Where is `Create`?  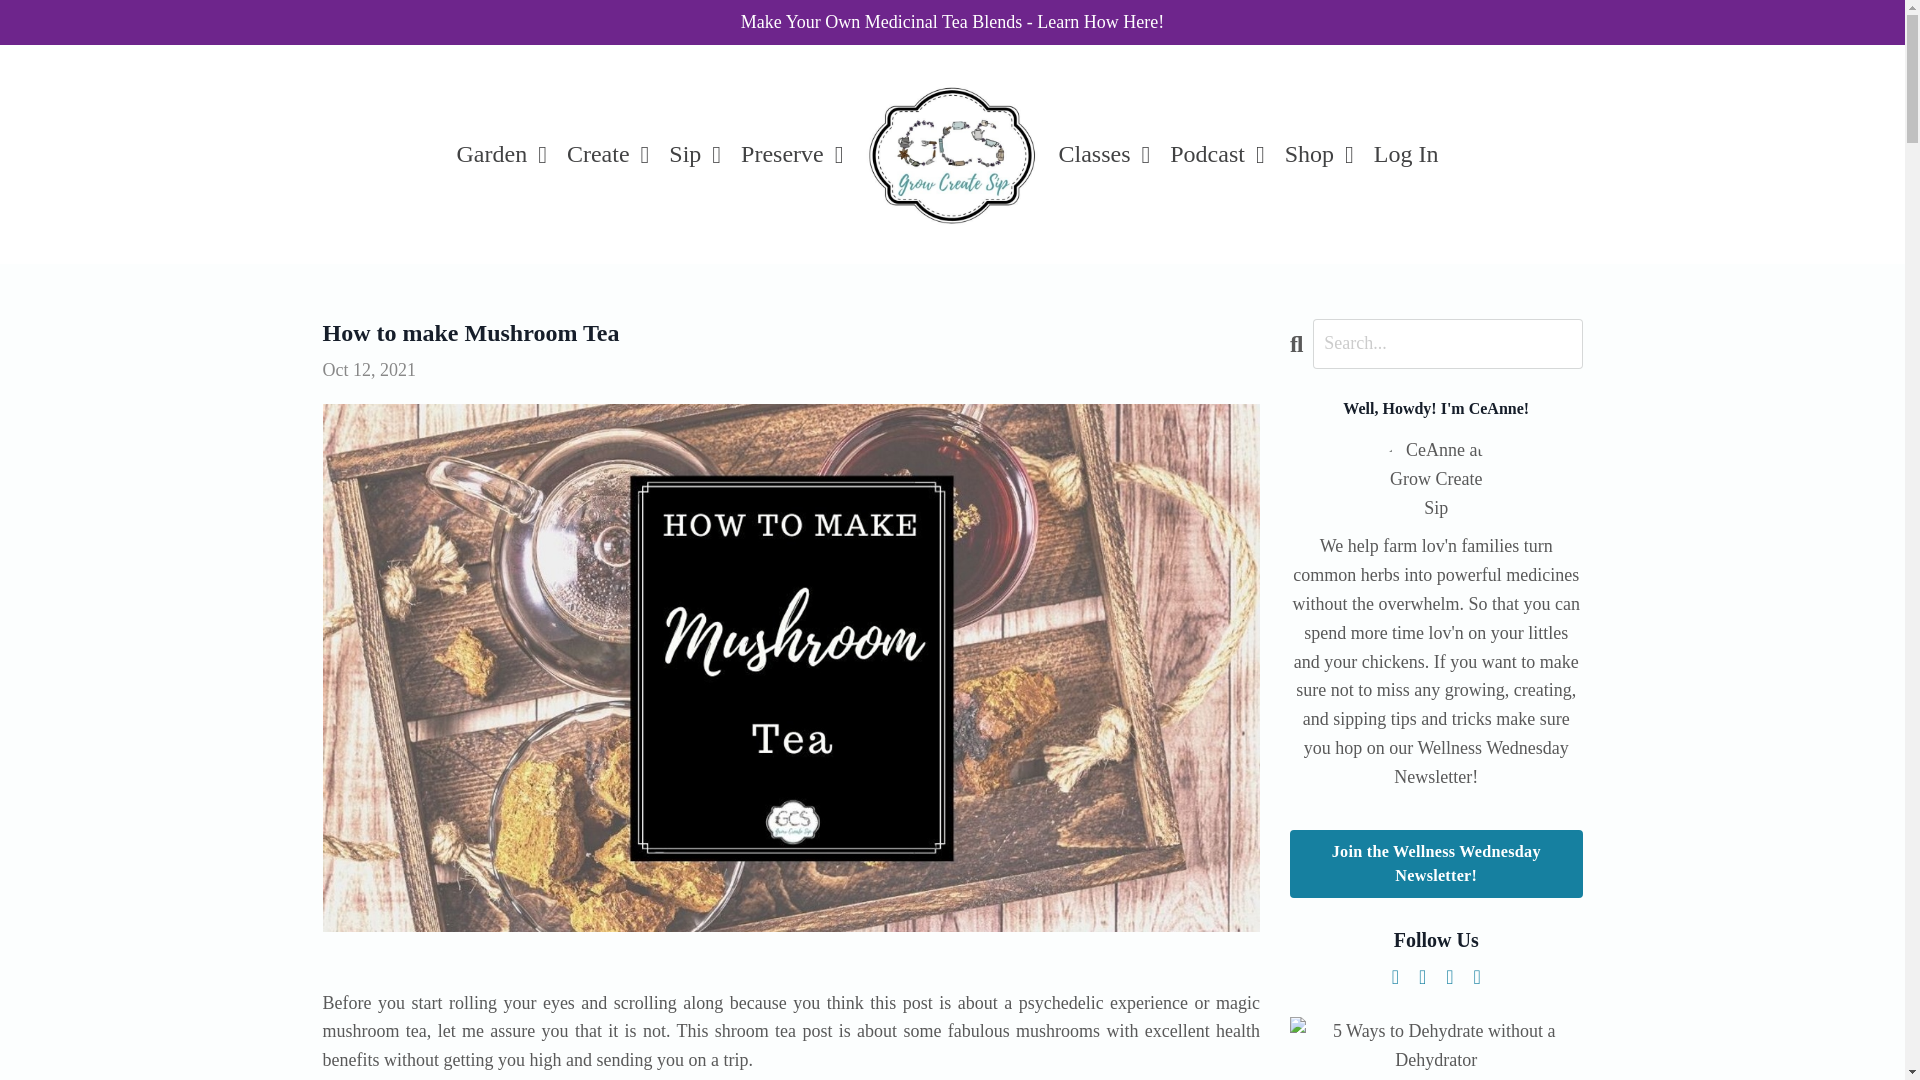 Create is located at coordinates (607, 154).